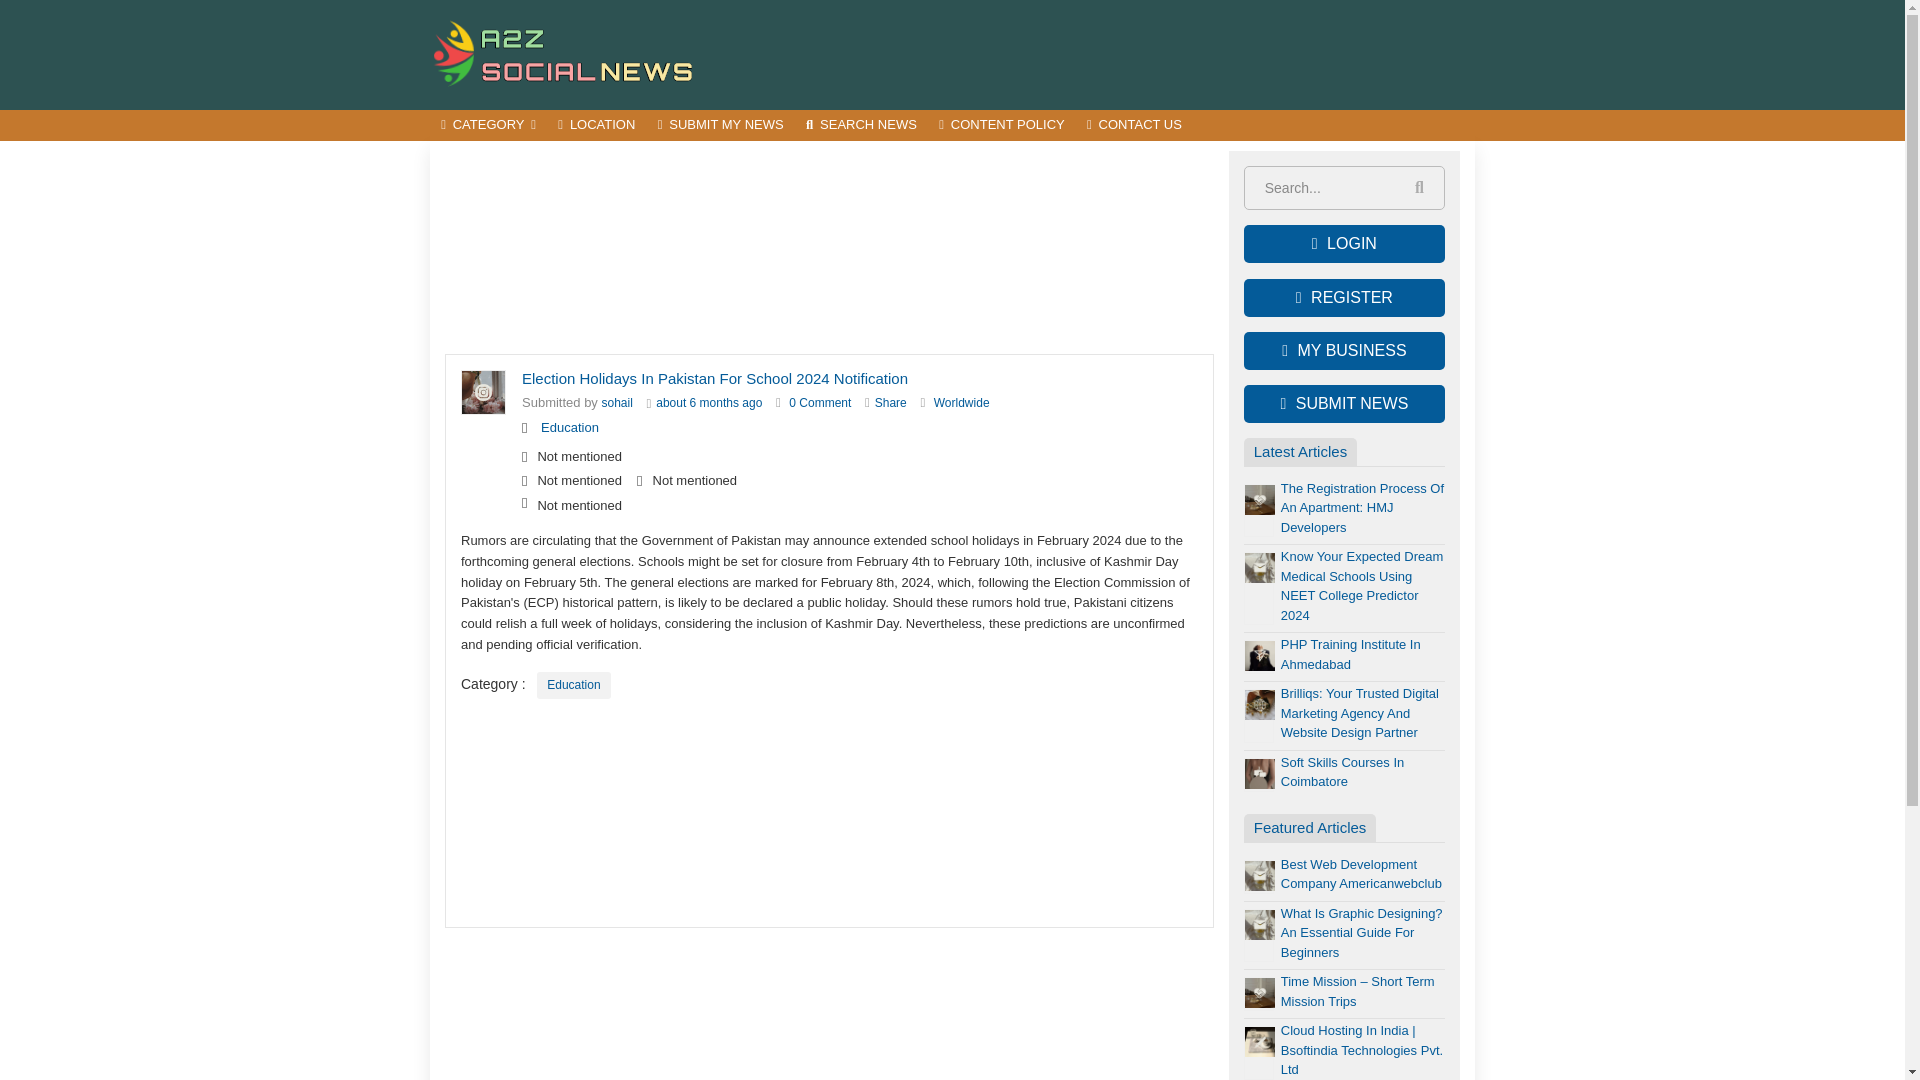 The height and width of the screenshot is (1080, 1920). What do you see at coordinates (820, 403) in the screenshot?
I see `Election Holidays In Pakistan For School 2024 Notification` at bounding box center [820, 403].